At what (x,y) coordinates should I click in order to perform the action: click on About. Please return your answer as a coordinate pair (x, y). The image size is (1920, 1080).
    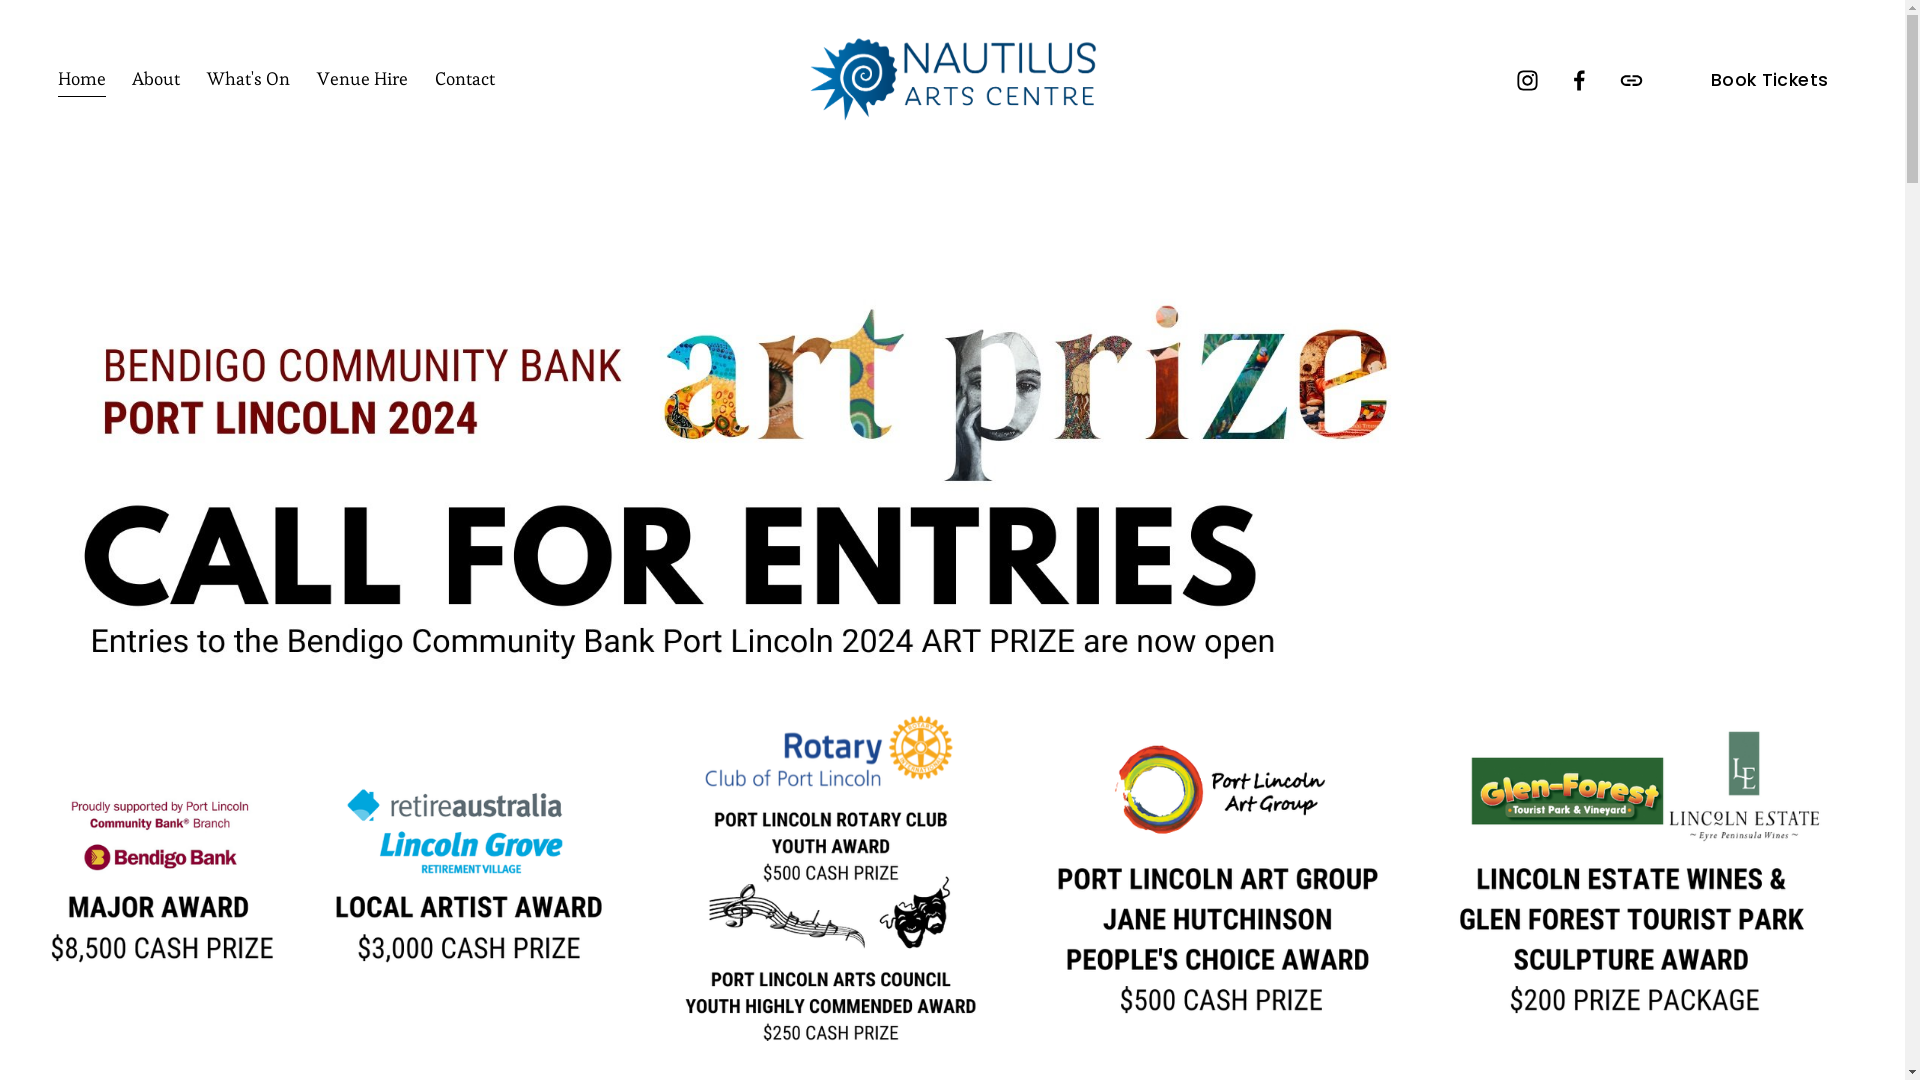
    Looking at the image, I should click on (156, 80).